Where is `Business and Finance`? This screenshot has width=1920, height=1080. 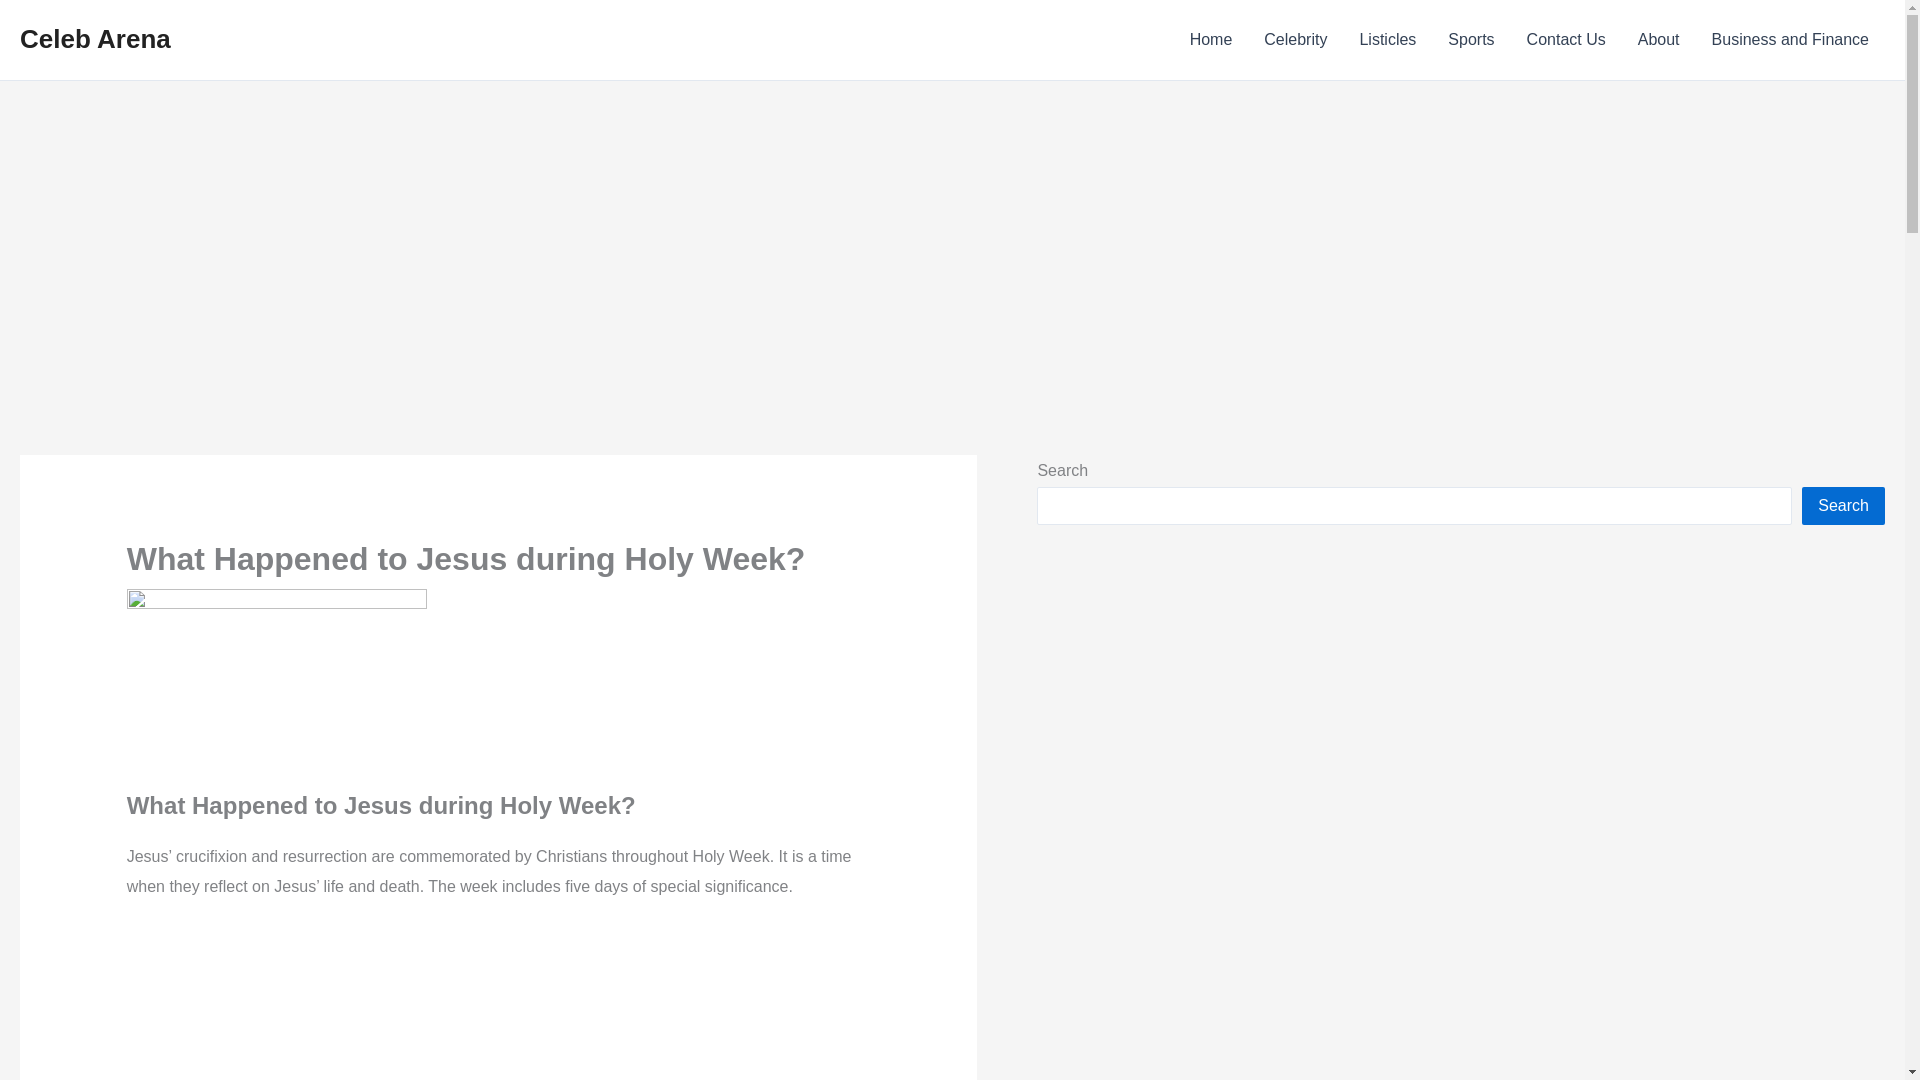 Business and Finance is located at coordinates (1790, 40).